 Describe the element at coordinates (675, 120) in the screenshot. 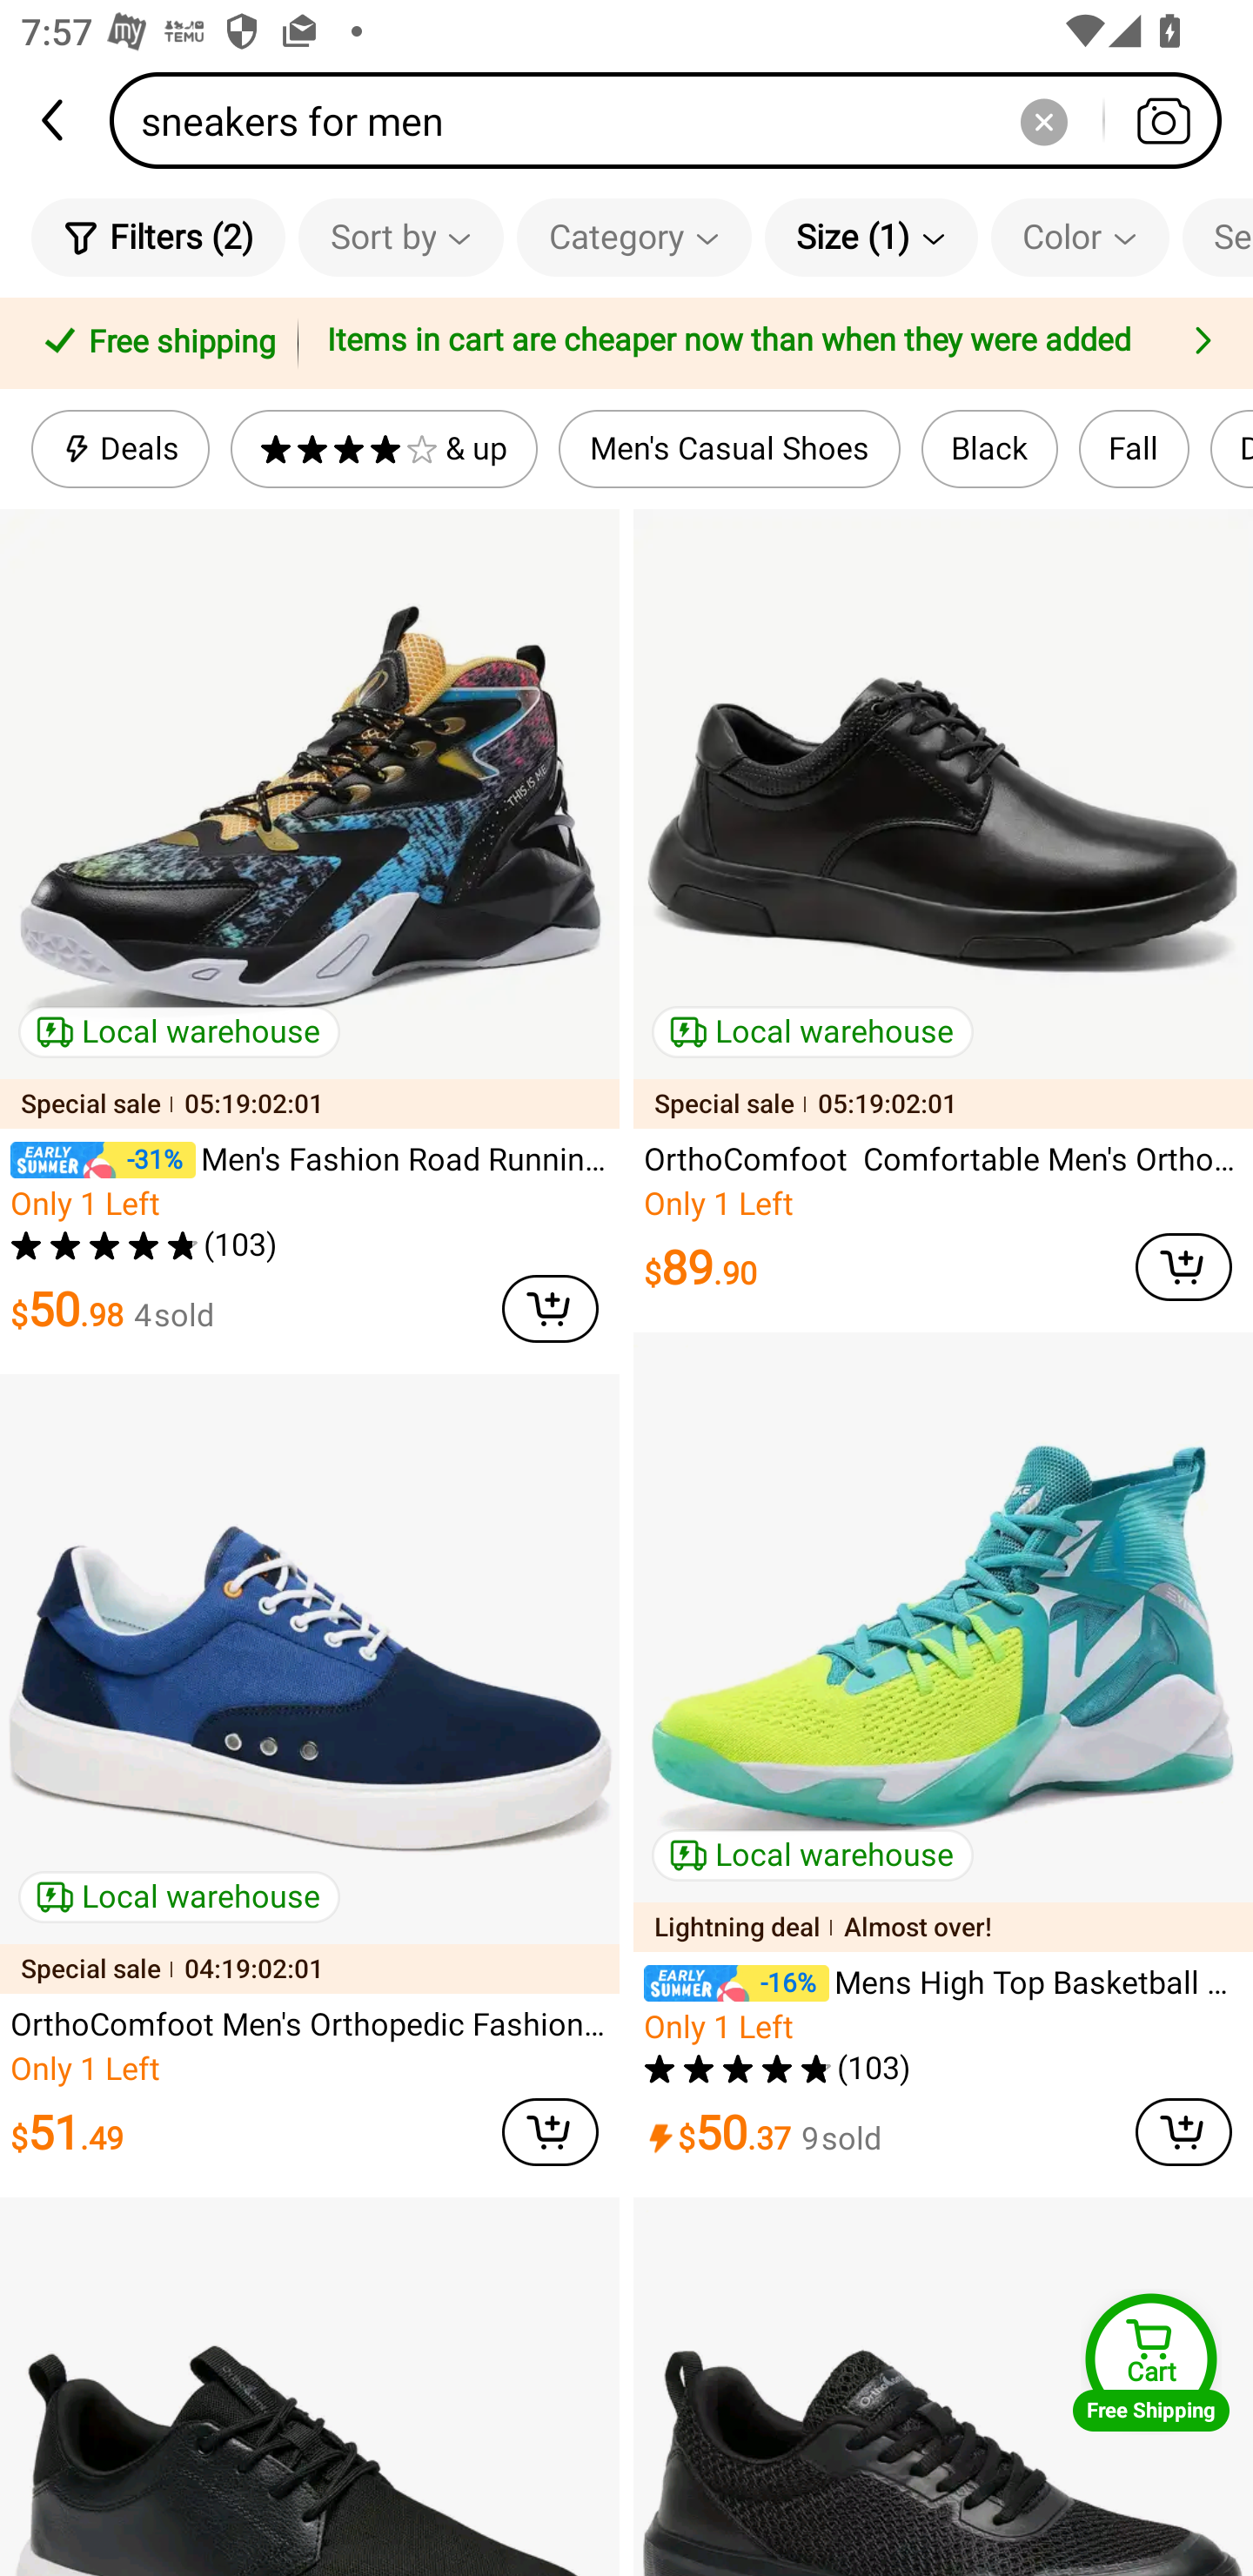

I see `sneakers for men` at that location.